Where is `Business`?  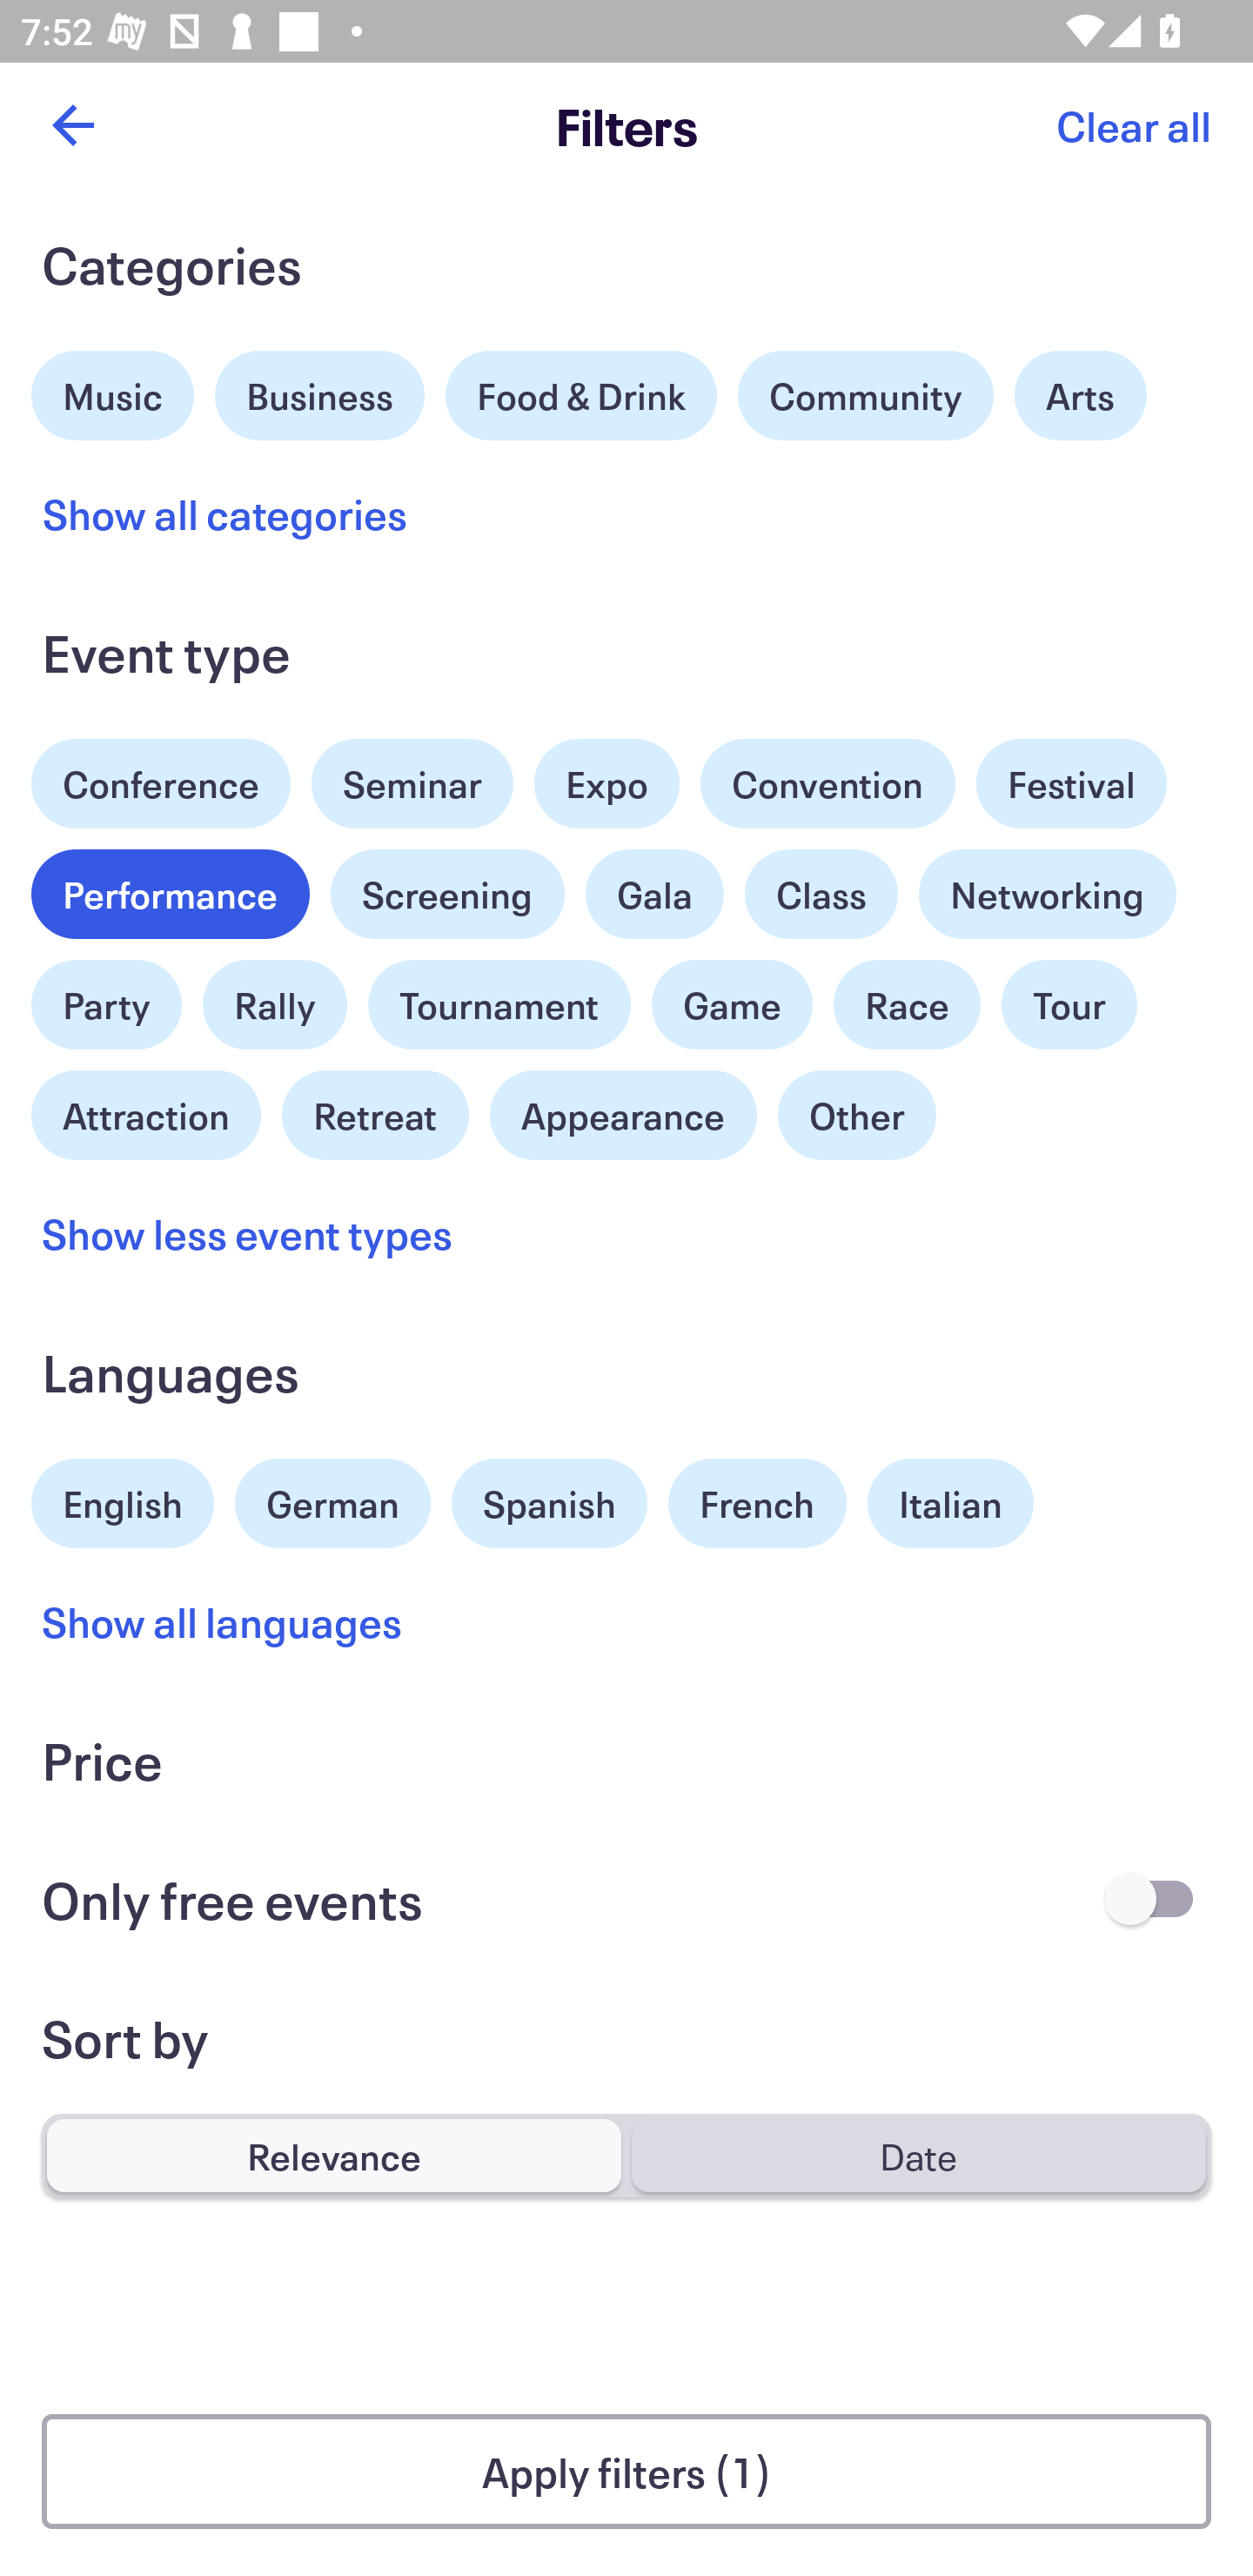
Business is located at coordinates (320, 392).